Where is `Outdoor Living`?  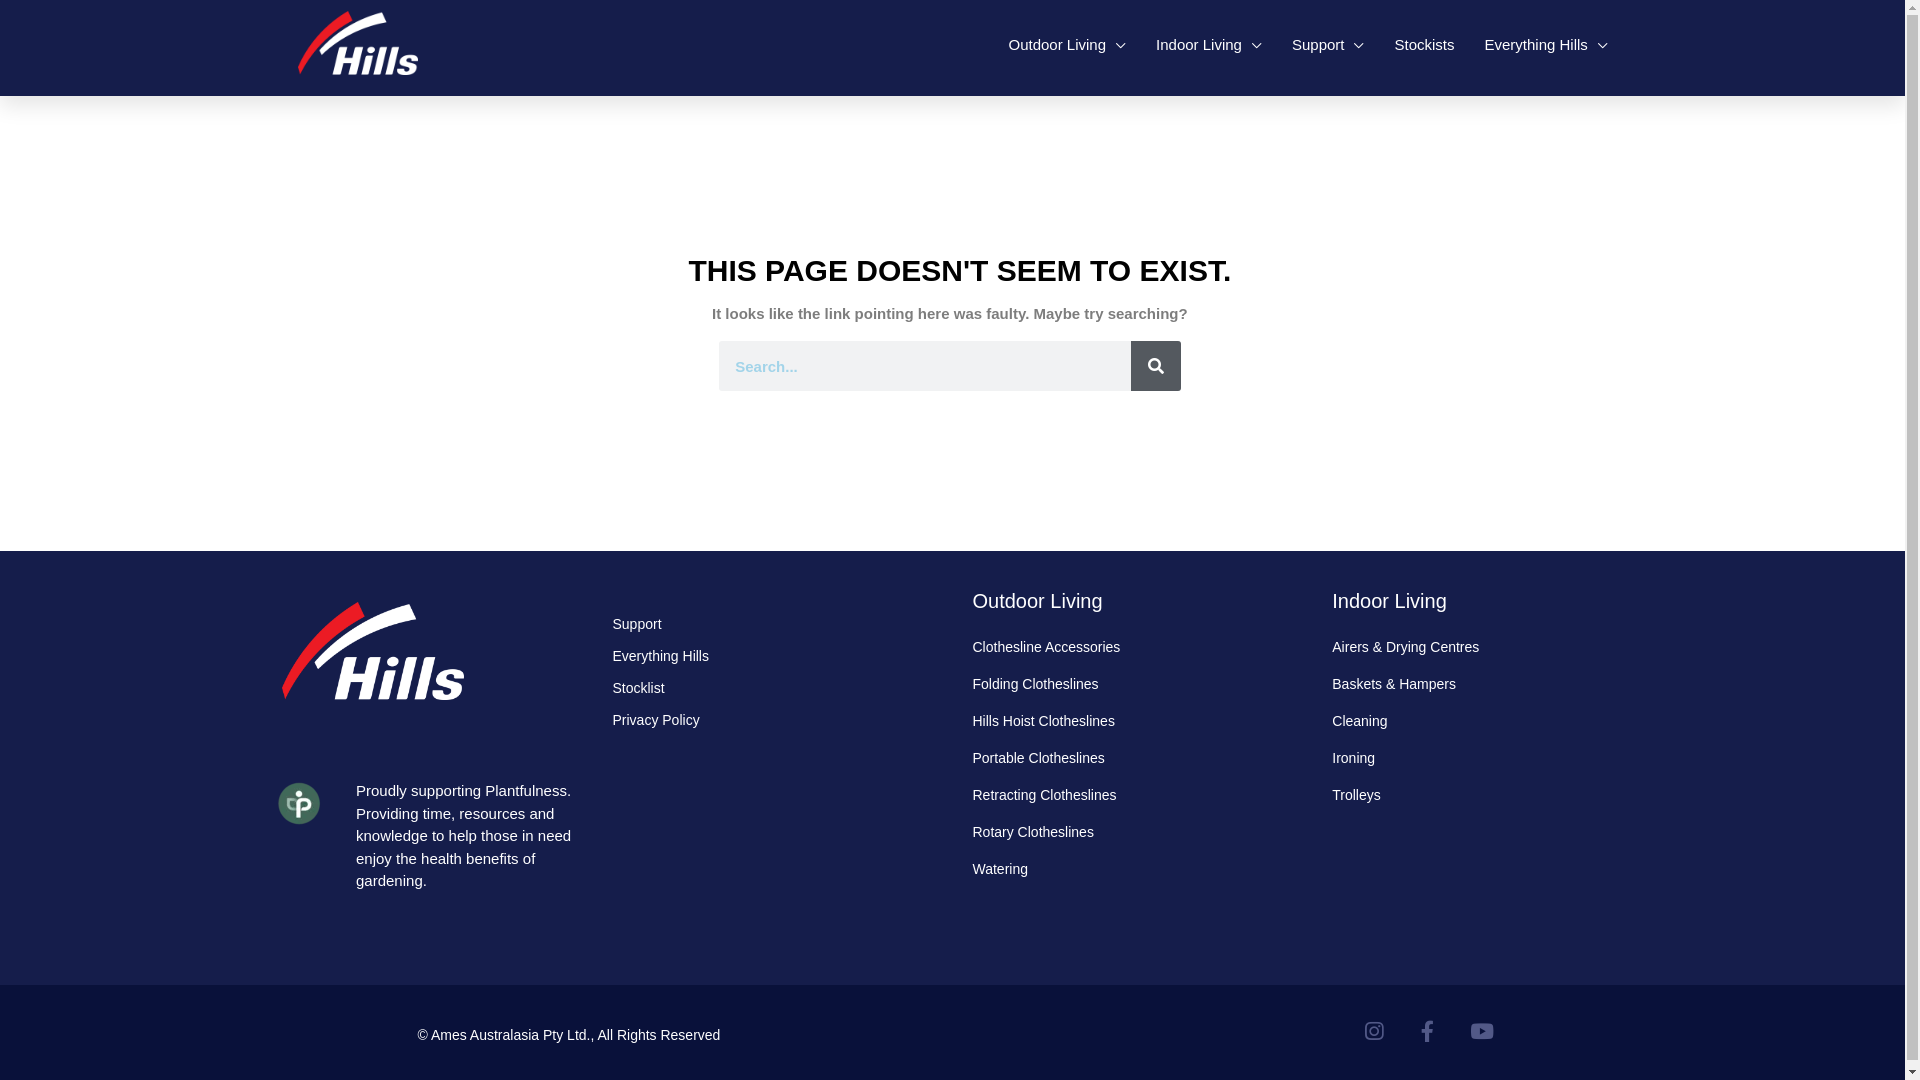
Outdoor Living is located at coordinates (1067, 44).